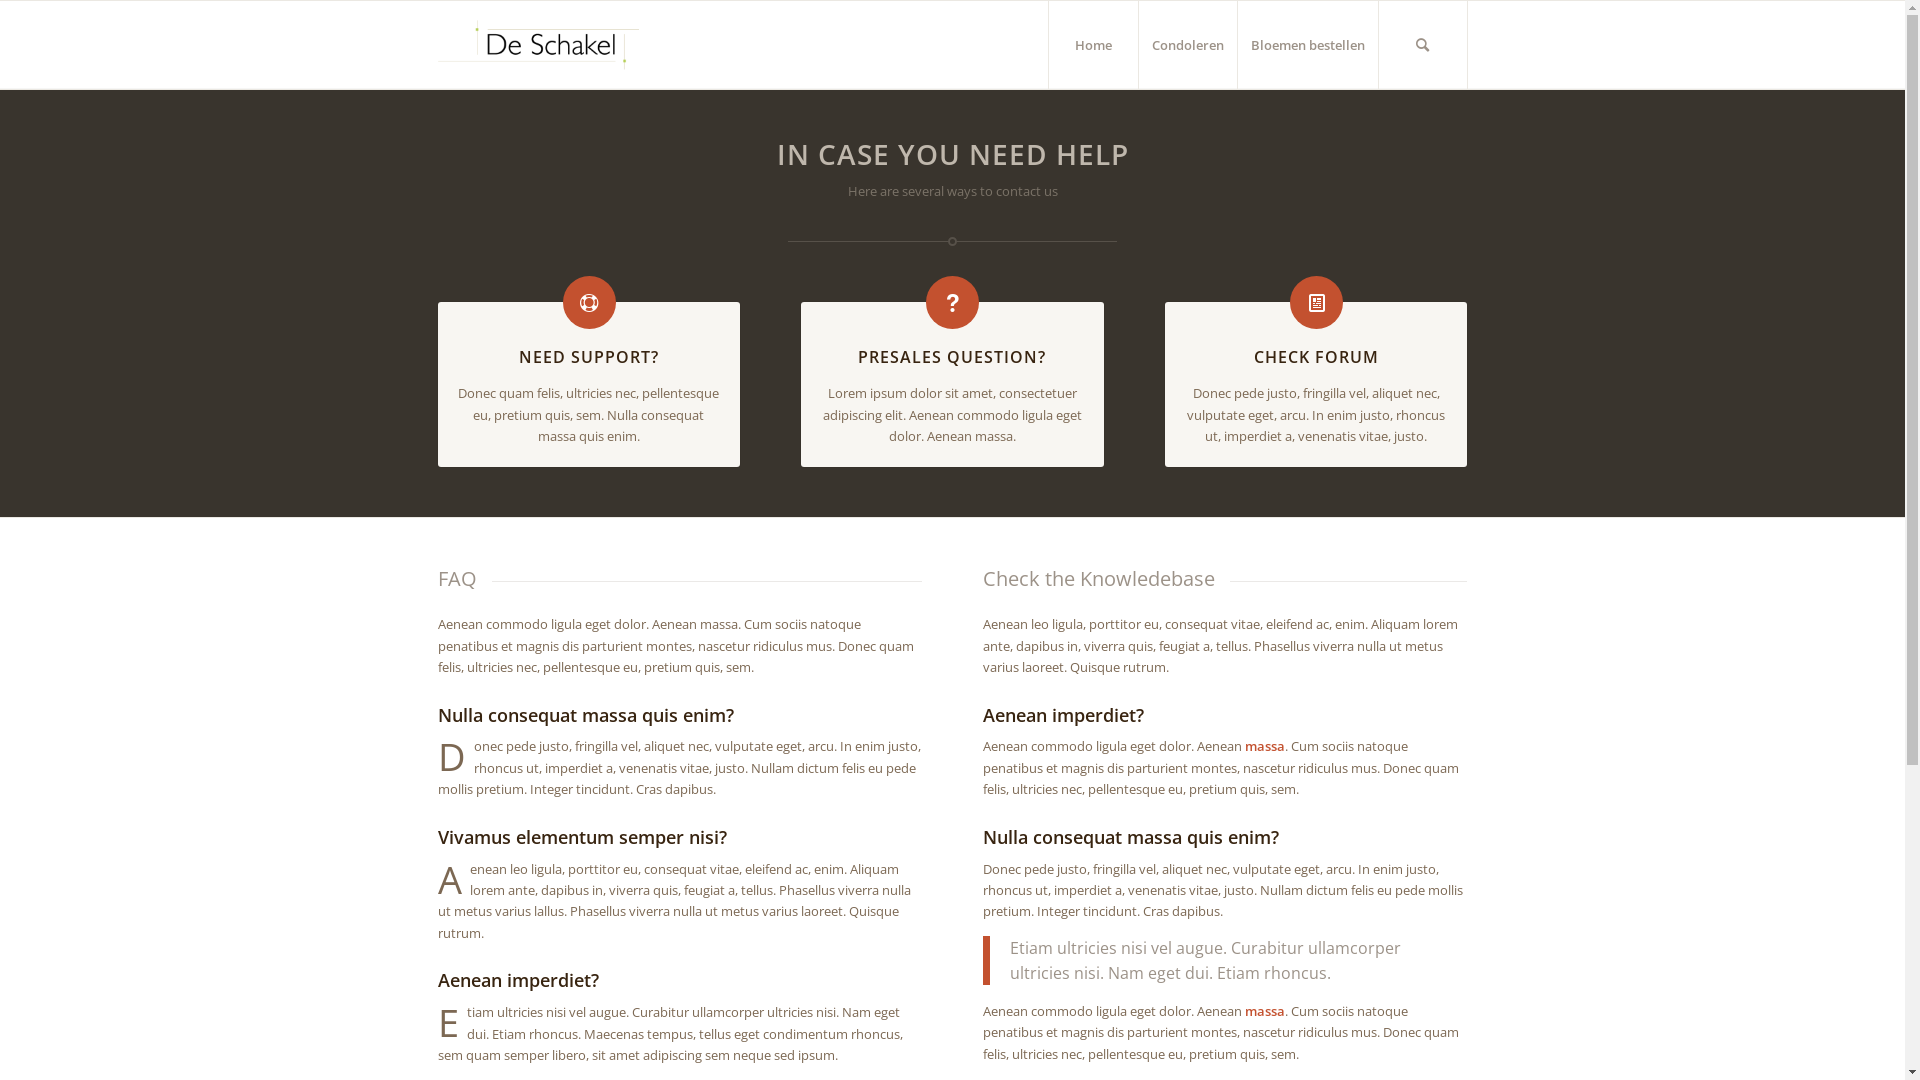 The height and width of the screenshot is (1080, 1920). I want to click on Bloemen bestellen, so click(1306, 45).